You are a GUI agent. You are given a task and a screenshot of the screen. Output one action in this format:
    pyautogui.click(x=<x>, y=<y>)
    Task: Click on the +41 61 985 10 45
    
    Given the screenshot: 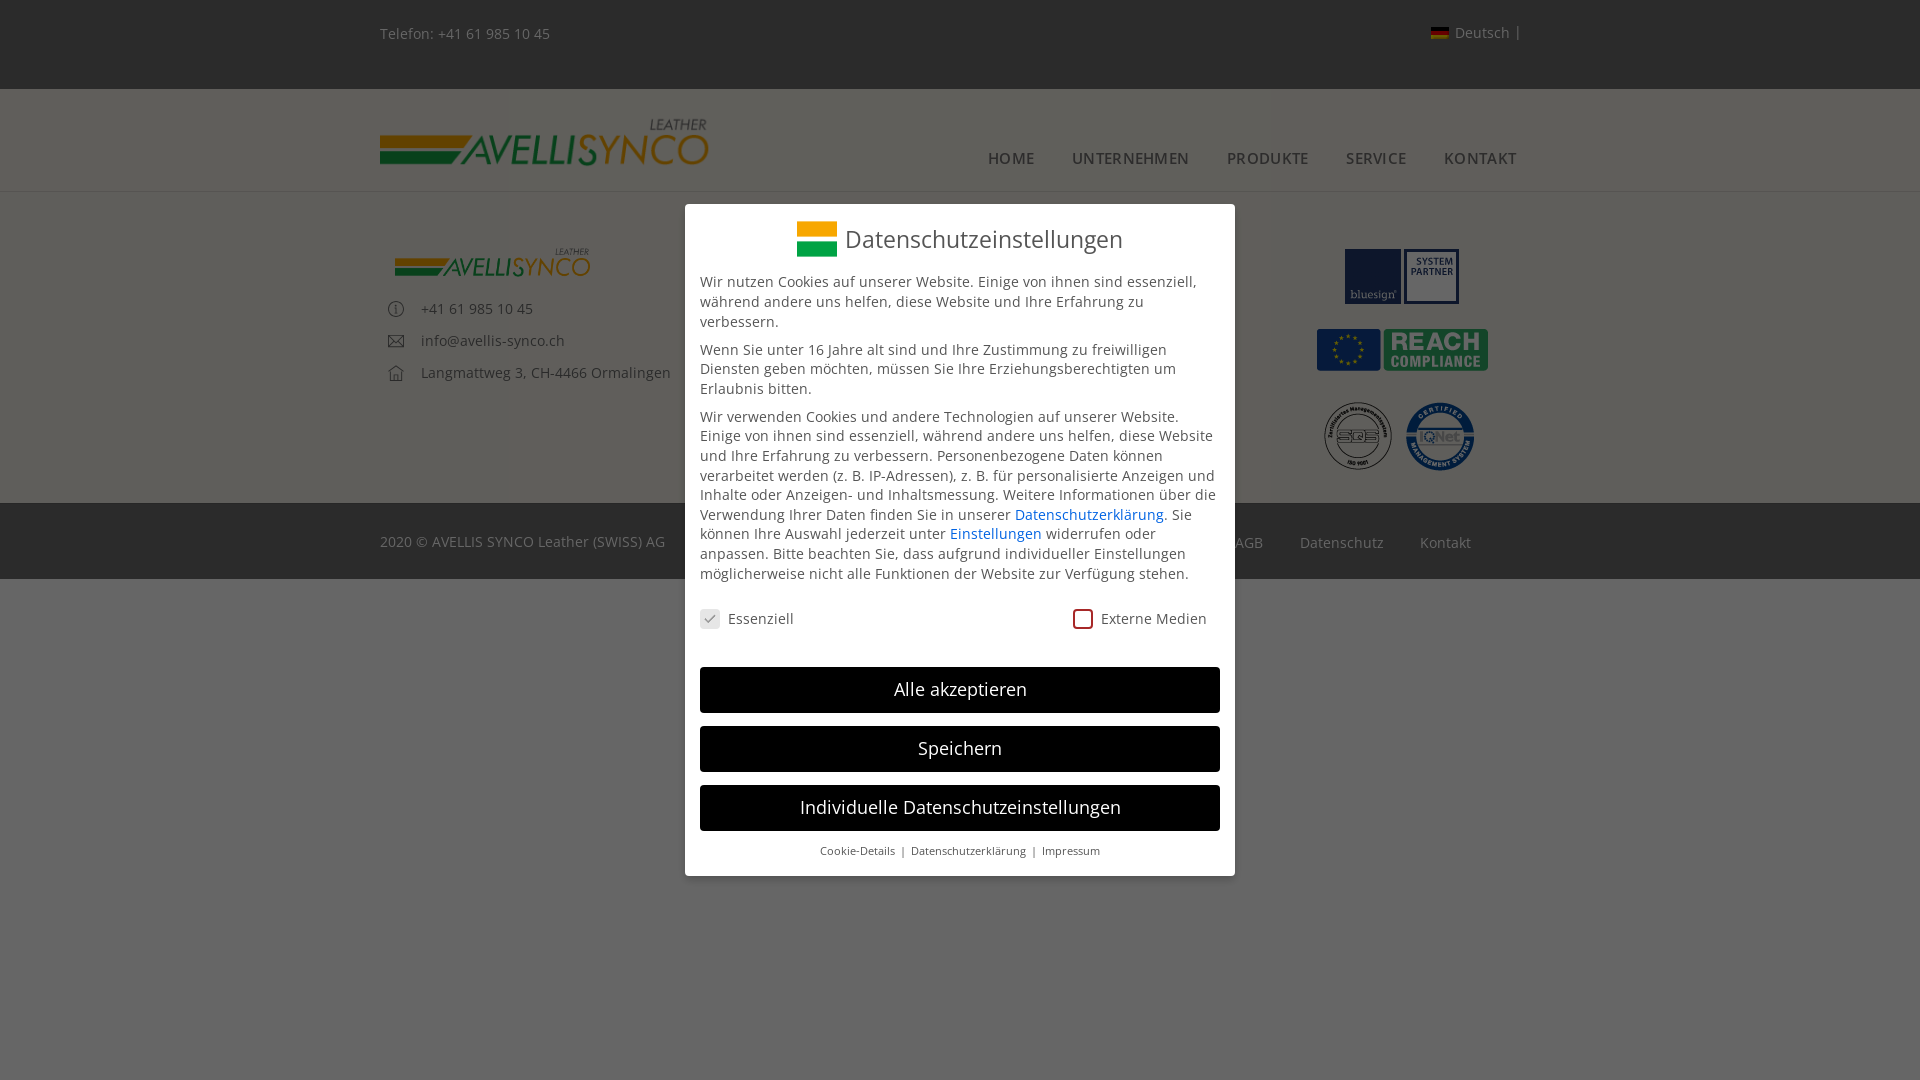 What is the action you would take?
    pyautogui.click(x=460, y=309)
    